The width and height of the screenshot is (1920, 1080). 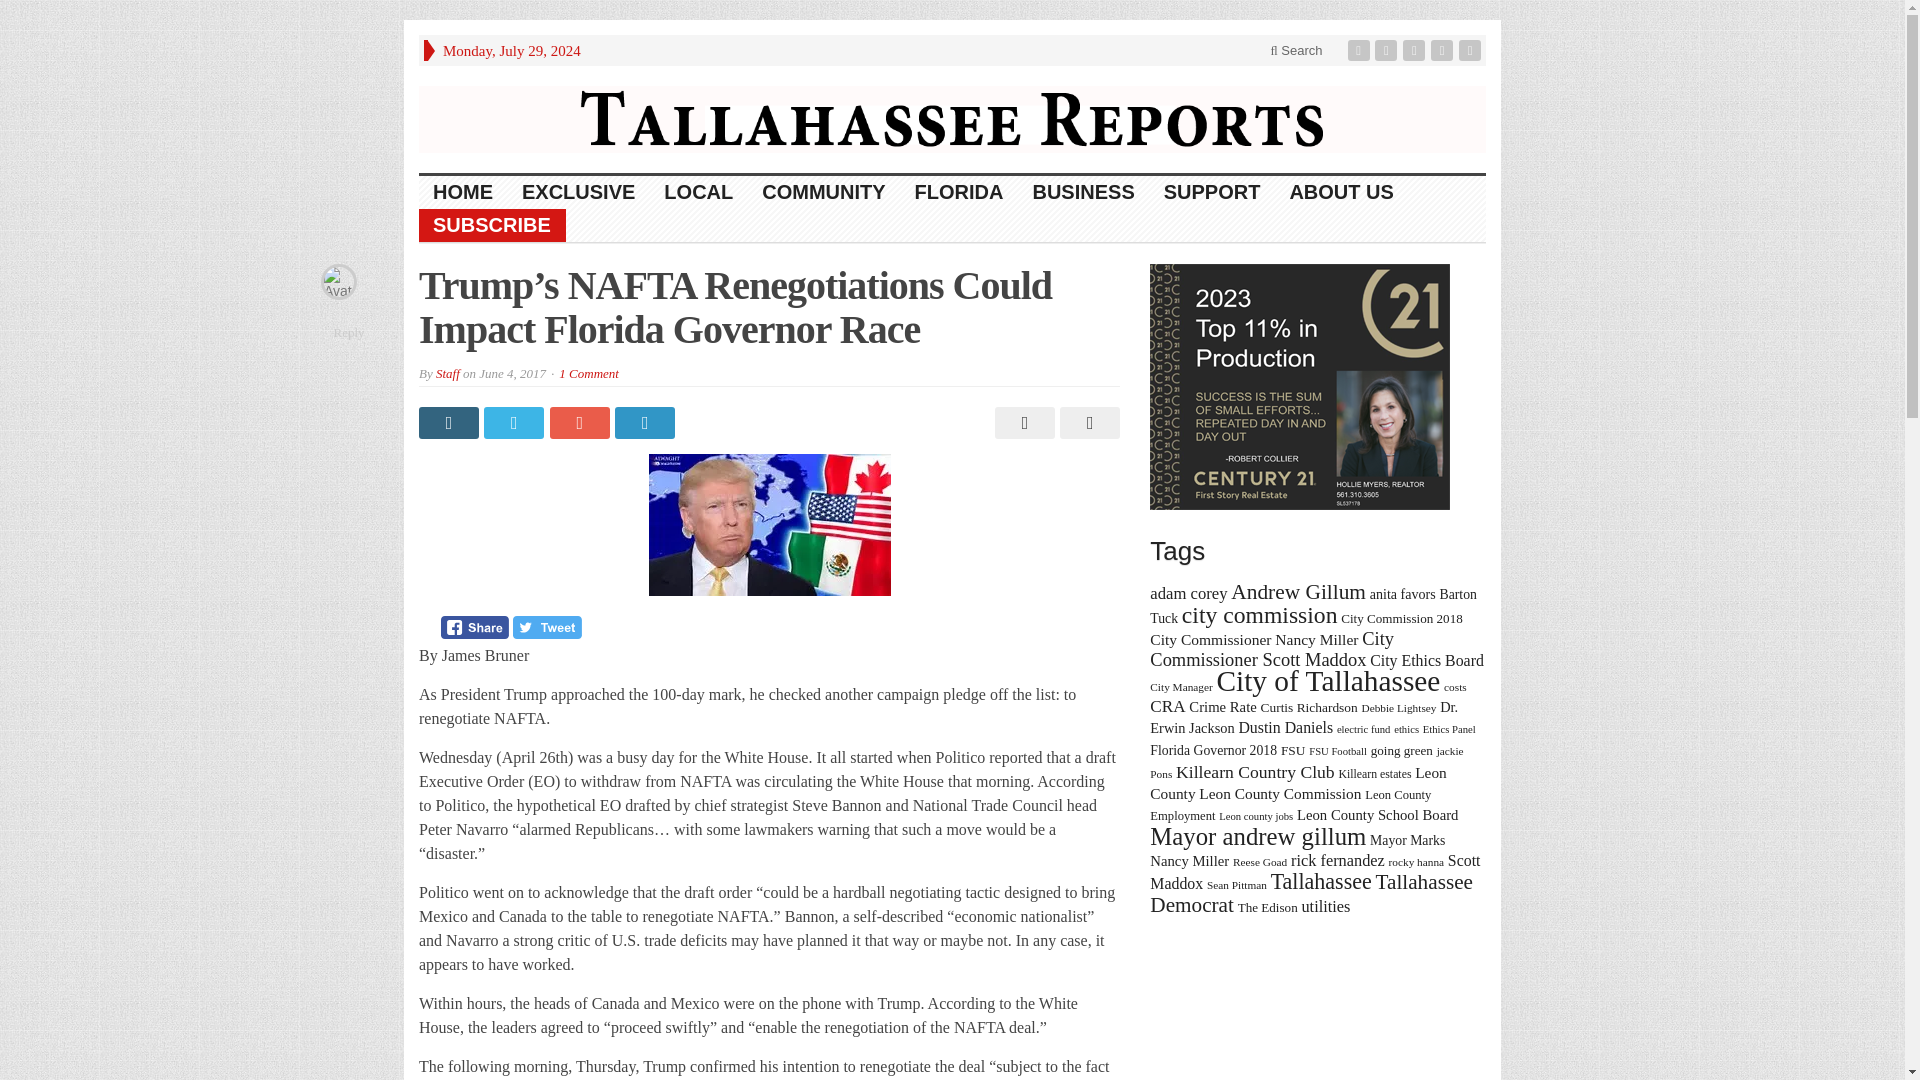 I want to click on SUBSCRIBE, so click(x=492, y=225).